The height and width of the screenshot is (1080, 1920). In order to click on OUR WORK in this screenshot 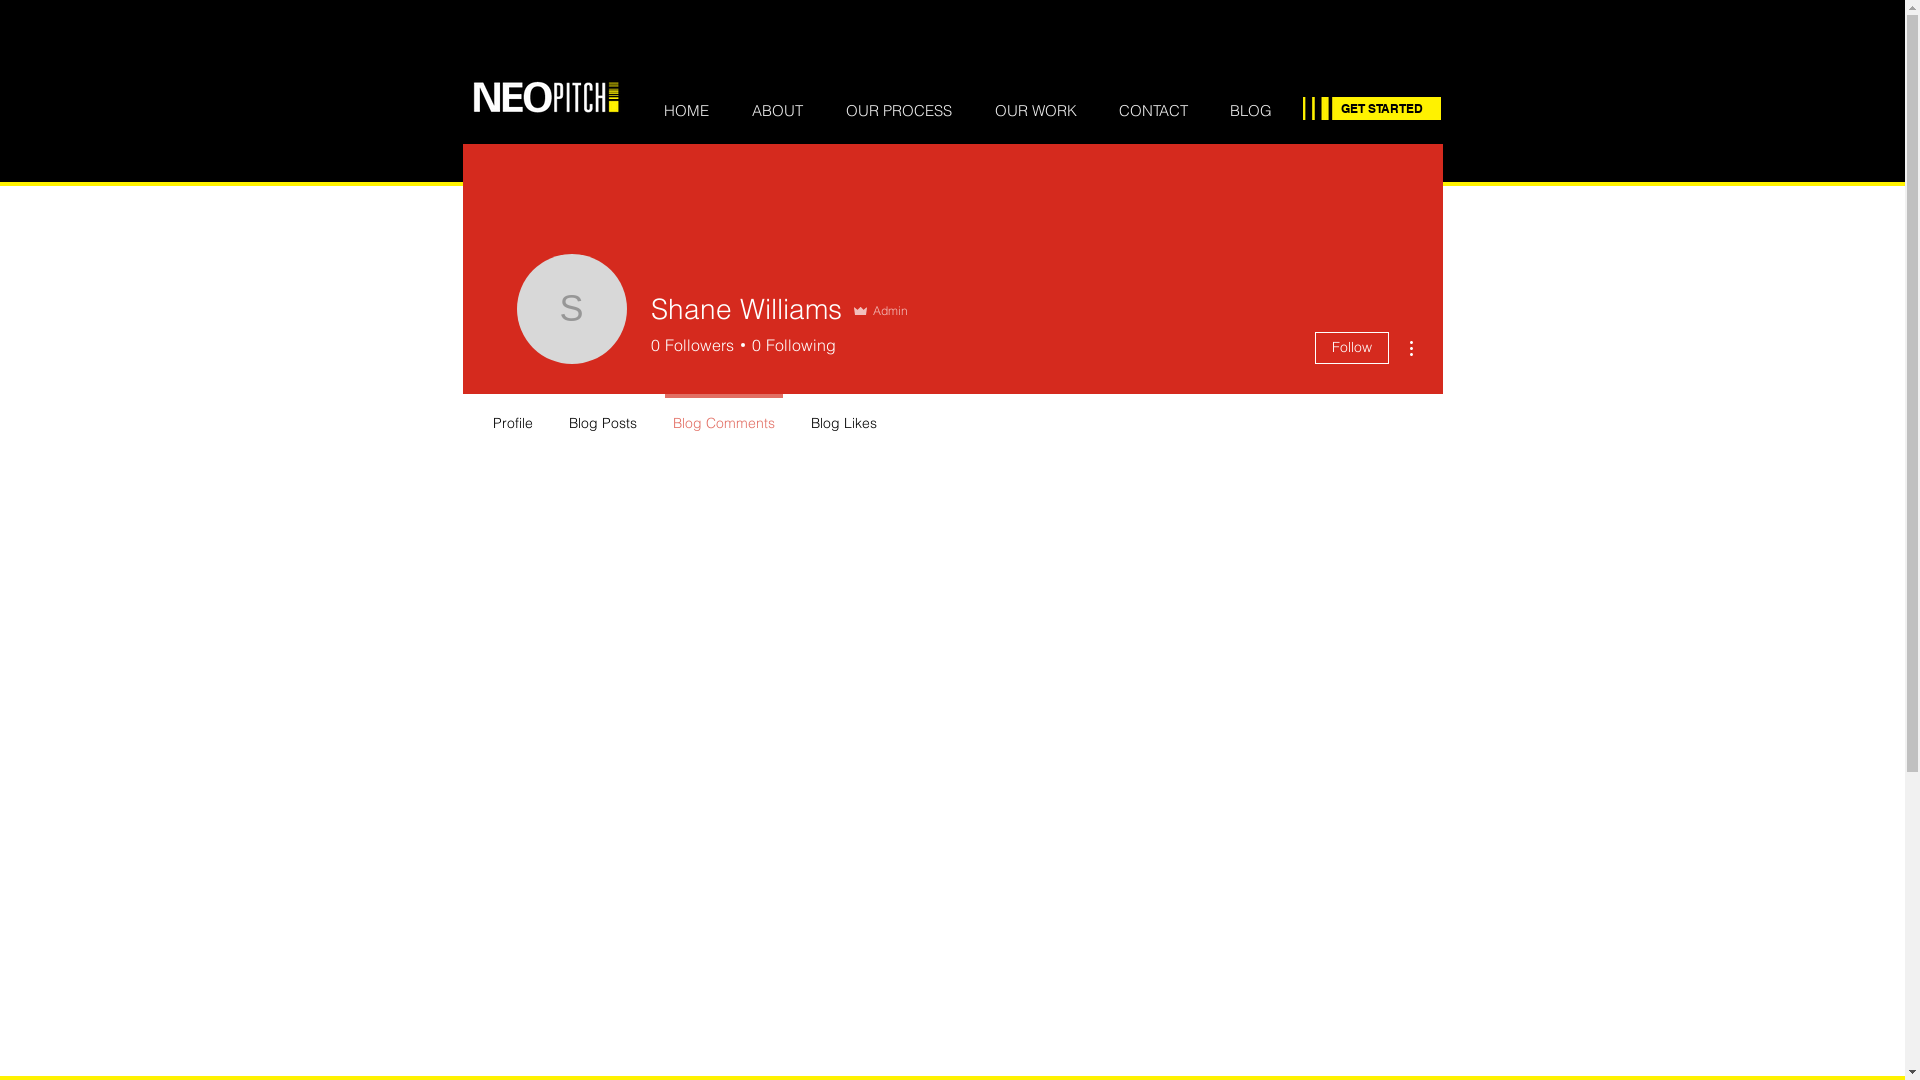, I will do `click(1036, 111)`.